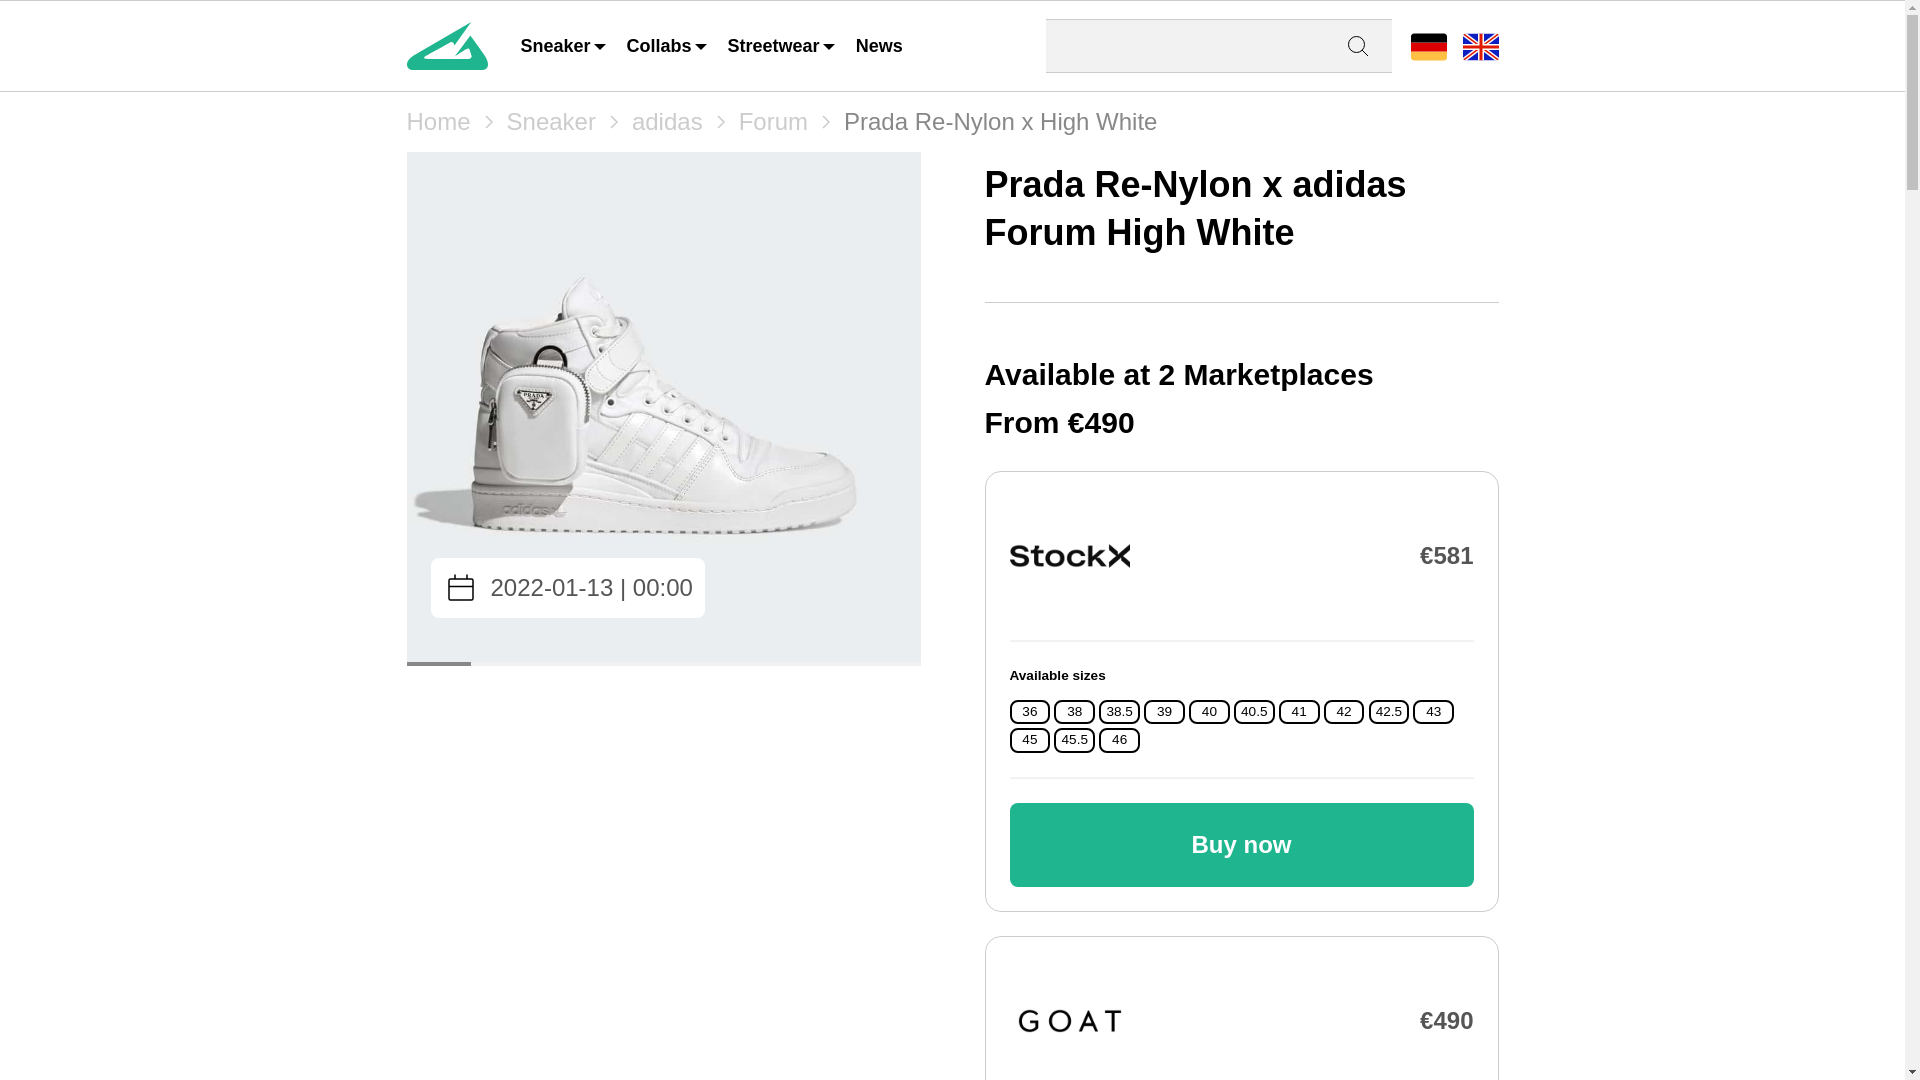 This screenshot has height=1080, width=1920. What do you see at coordinates (1164, 712) in the screenshot?
I see `39` at bounding box center [1164, 712].